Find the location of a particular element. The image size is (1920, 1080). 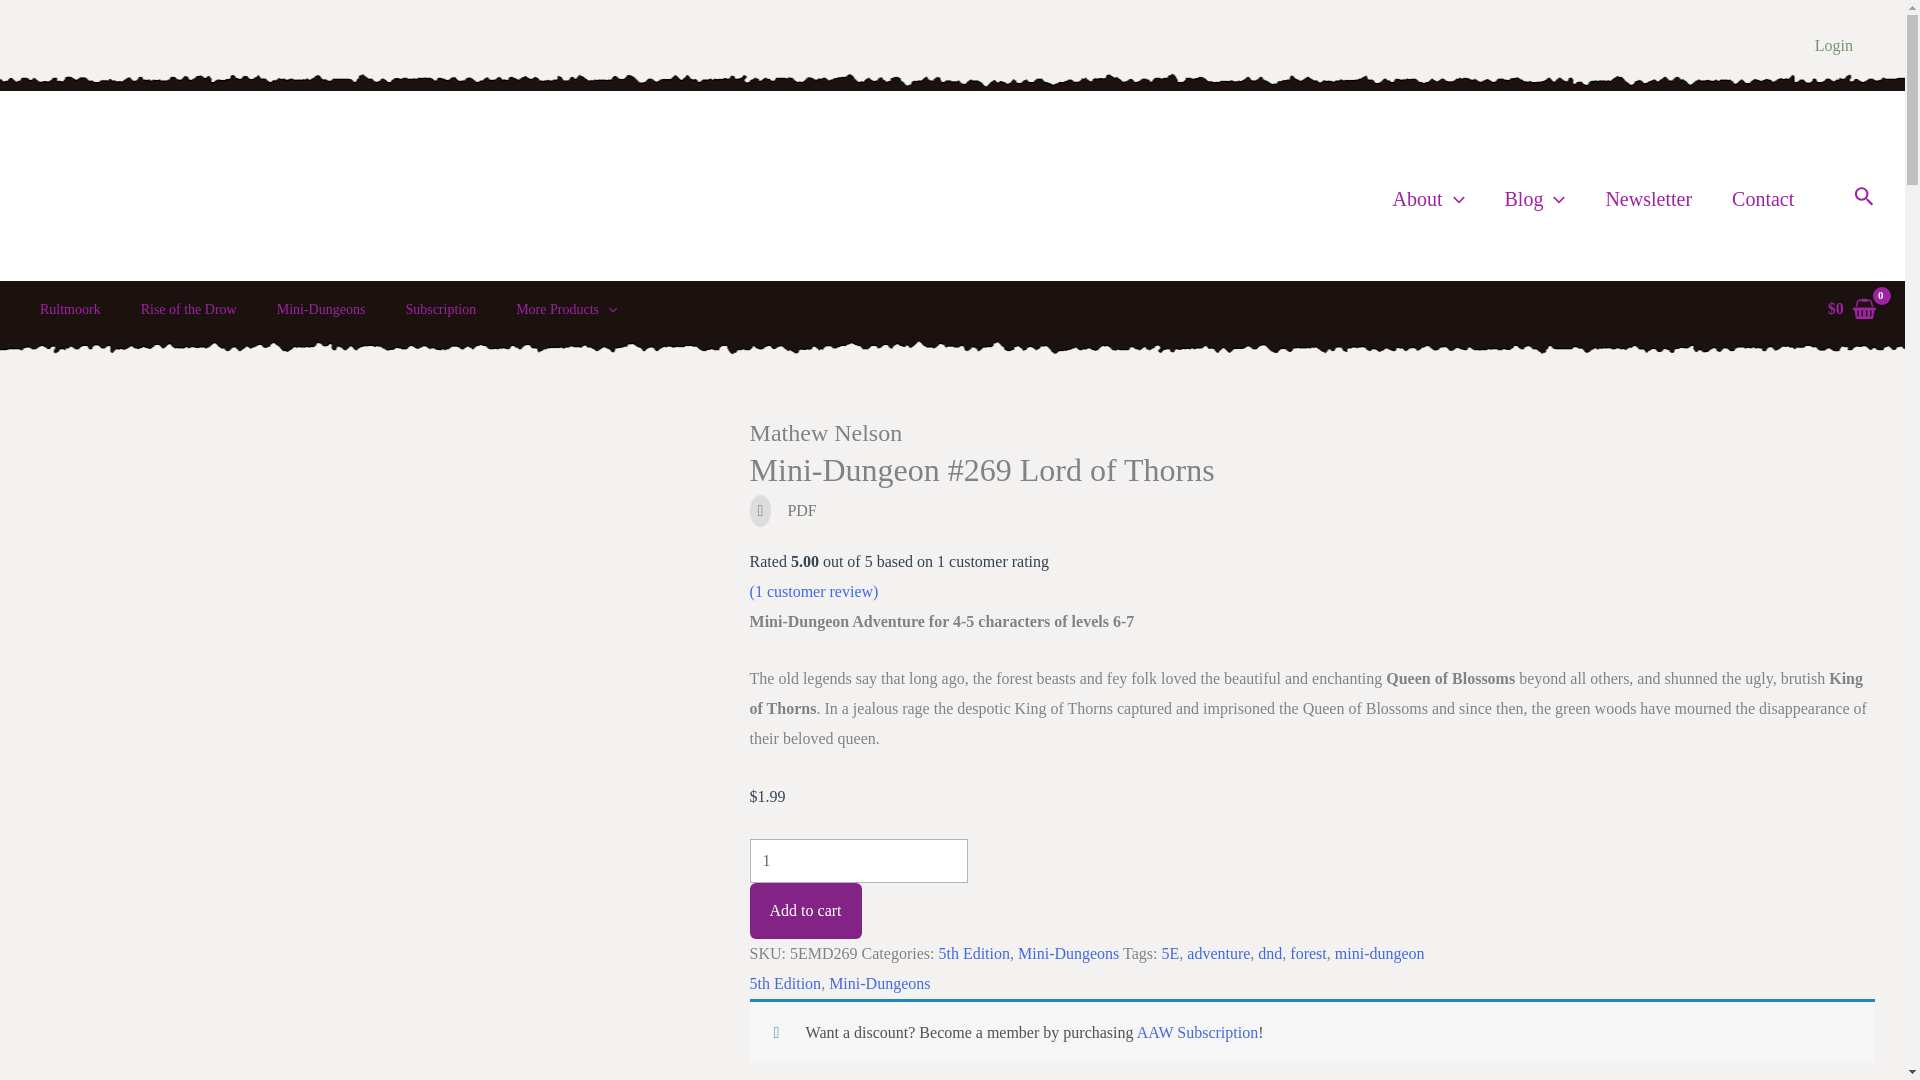

Mini-Dungeons is located at coordinates (321, 310).